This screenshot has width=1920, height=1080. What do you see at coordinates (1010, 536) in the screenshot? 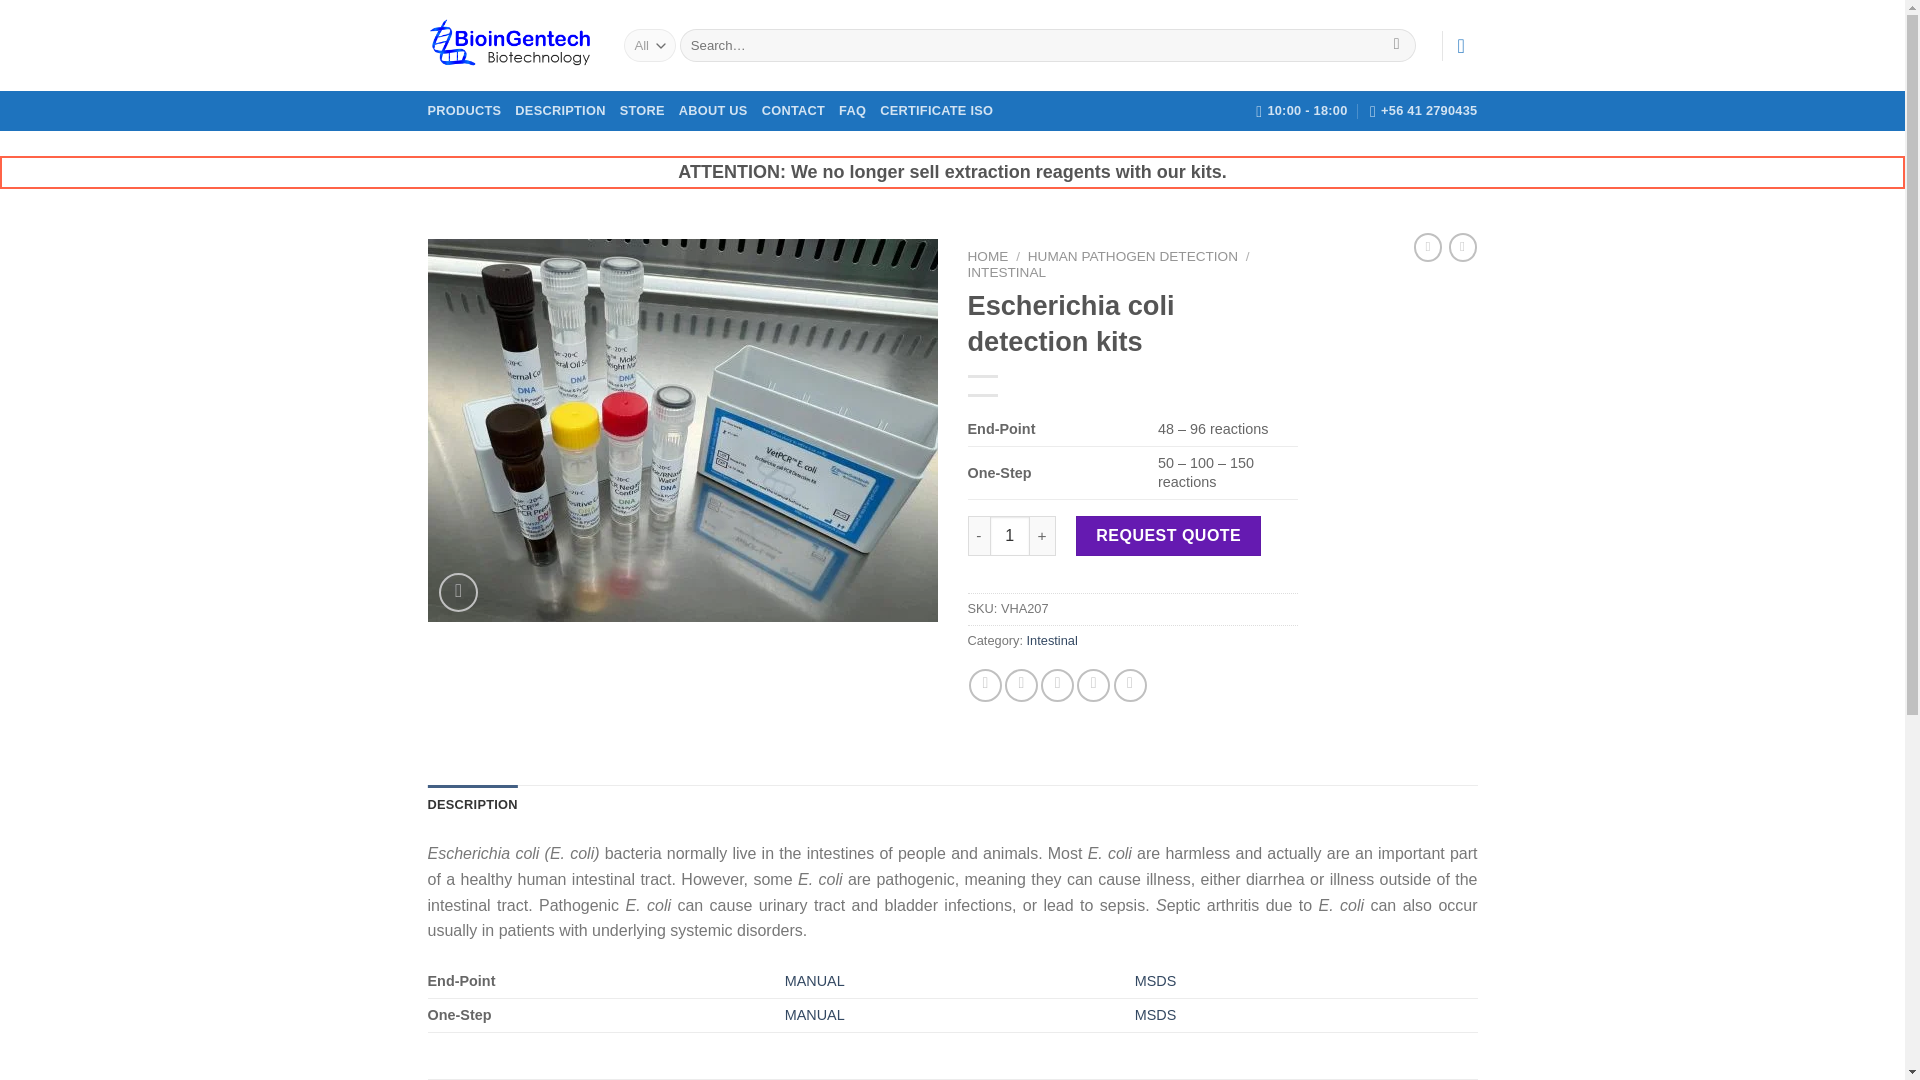
I see `Qty` at bounding box center [1010, 536].